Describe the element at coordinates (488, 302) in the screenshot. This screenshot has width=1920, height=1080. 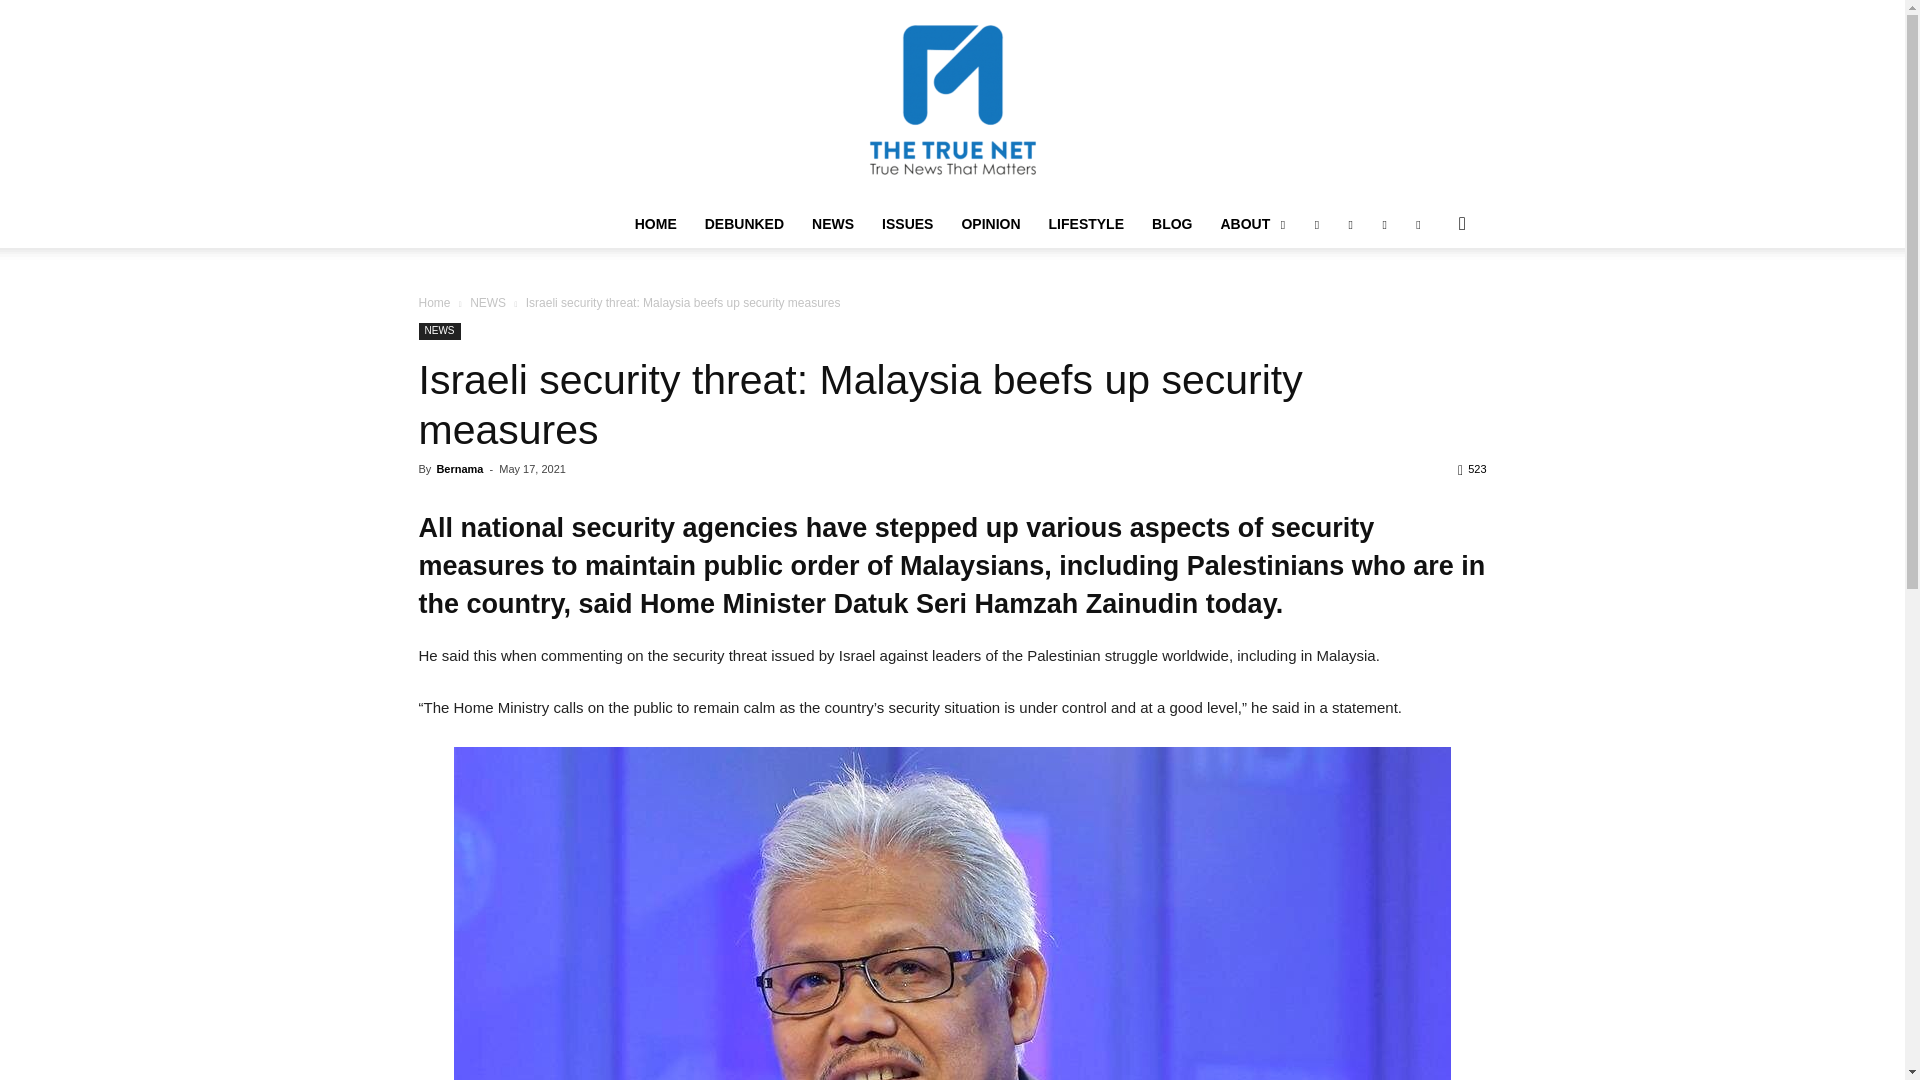
I see `View all posts in NEWS` at that location.